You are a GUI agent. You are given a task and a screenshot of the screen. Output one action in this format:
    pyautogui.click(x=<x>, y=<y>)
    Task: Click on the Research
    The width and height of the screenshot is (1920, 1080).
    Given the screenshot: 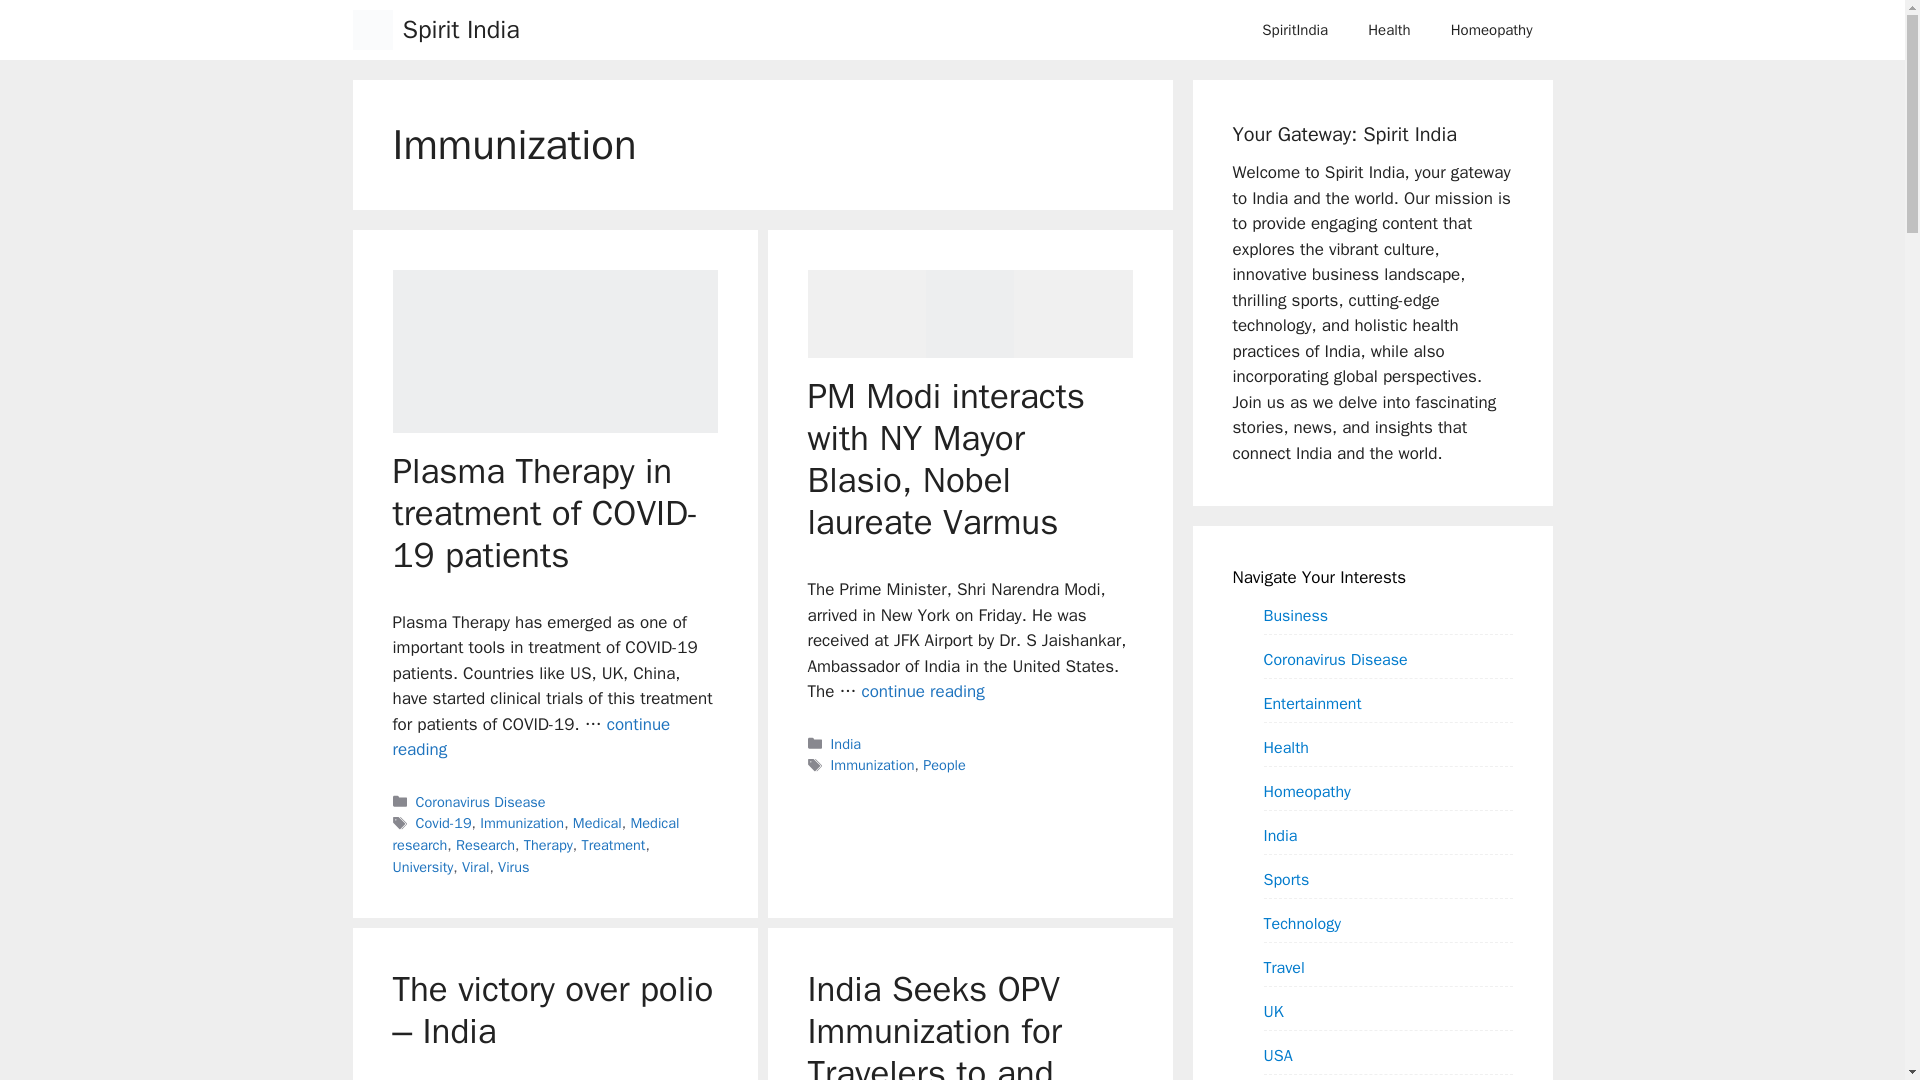 What is the action you would take?
    pyautogui.click(x=485, y=844)
    